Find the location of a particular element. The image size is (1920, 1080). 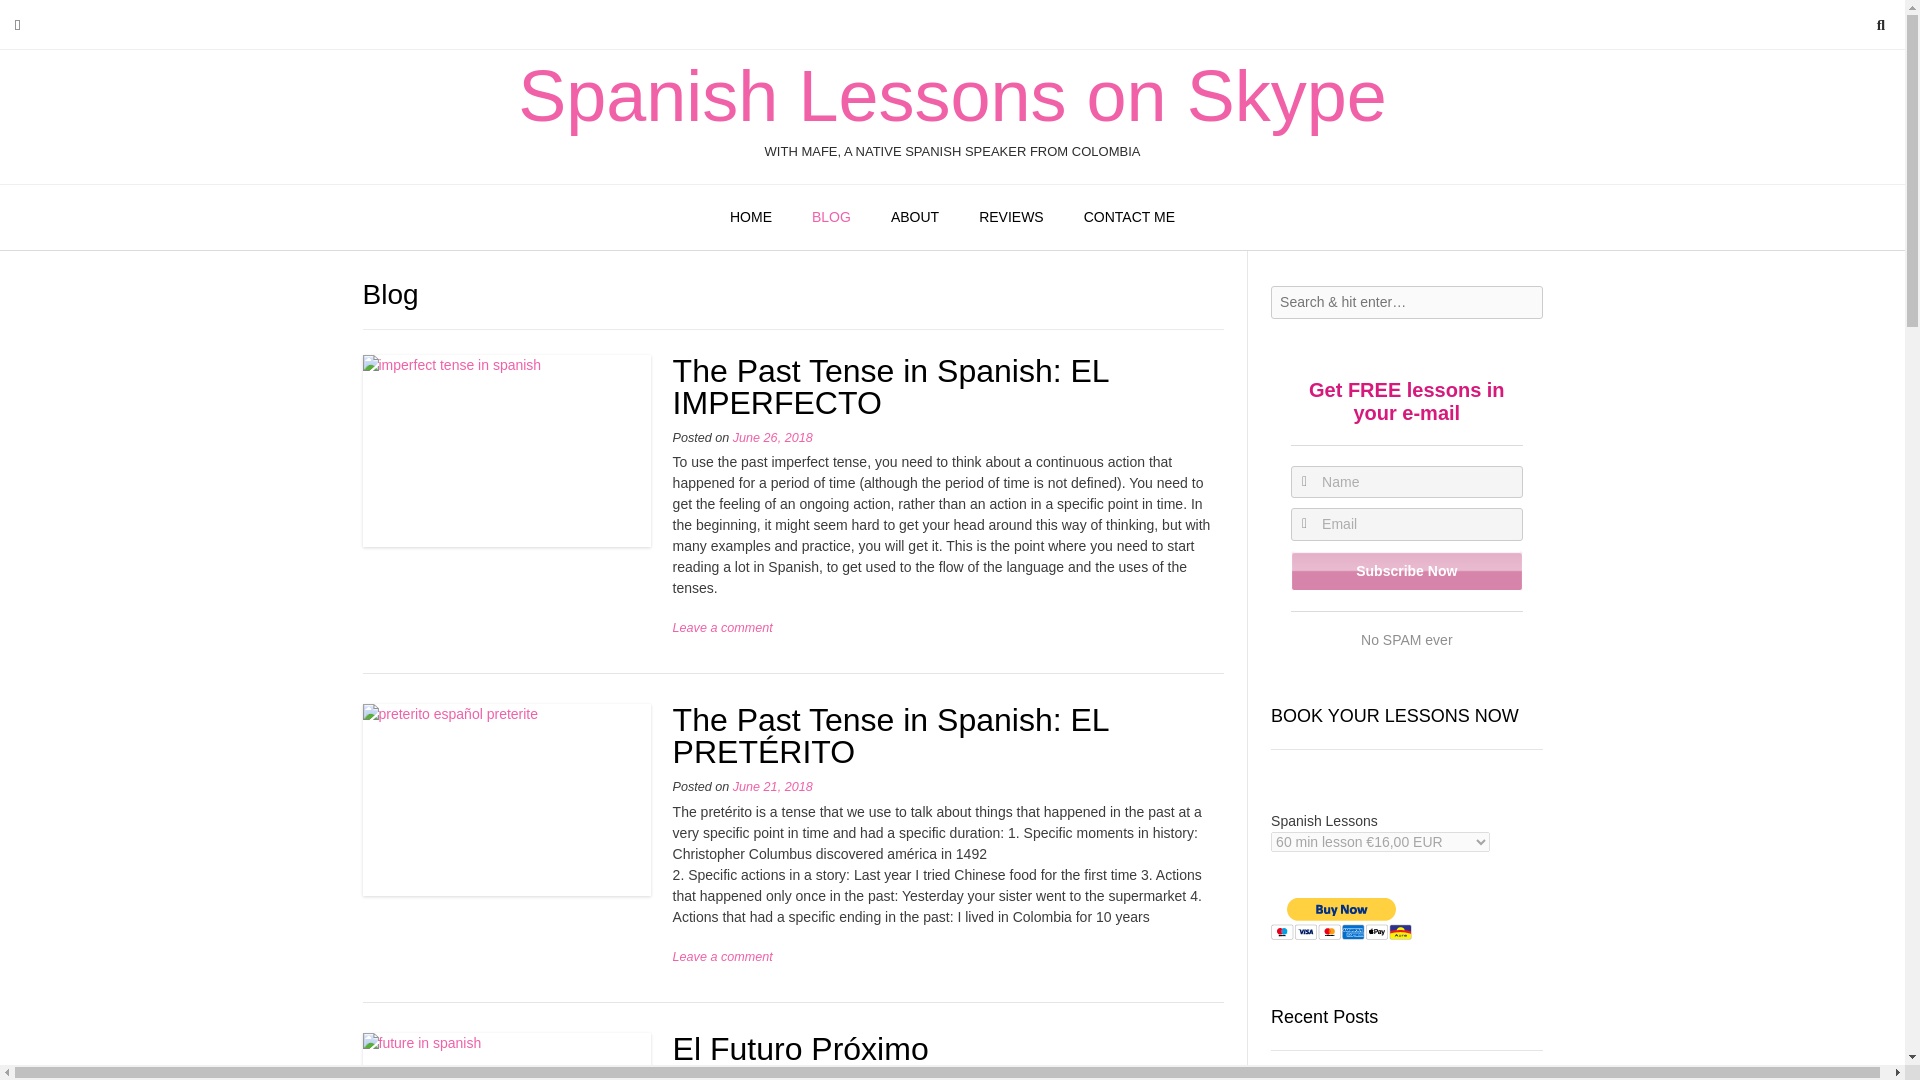

The Past Tense in Spanish: EL IMPERFECTO is located at coordinates (891, 387).